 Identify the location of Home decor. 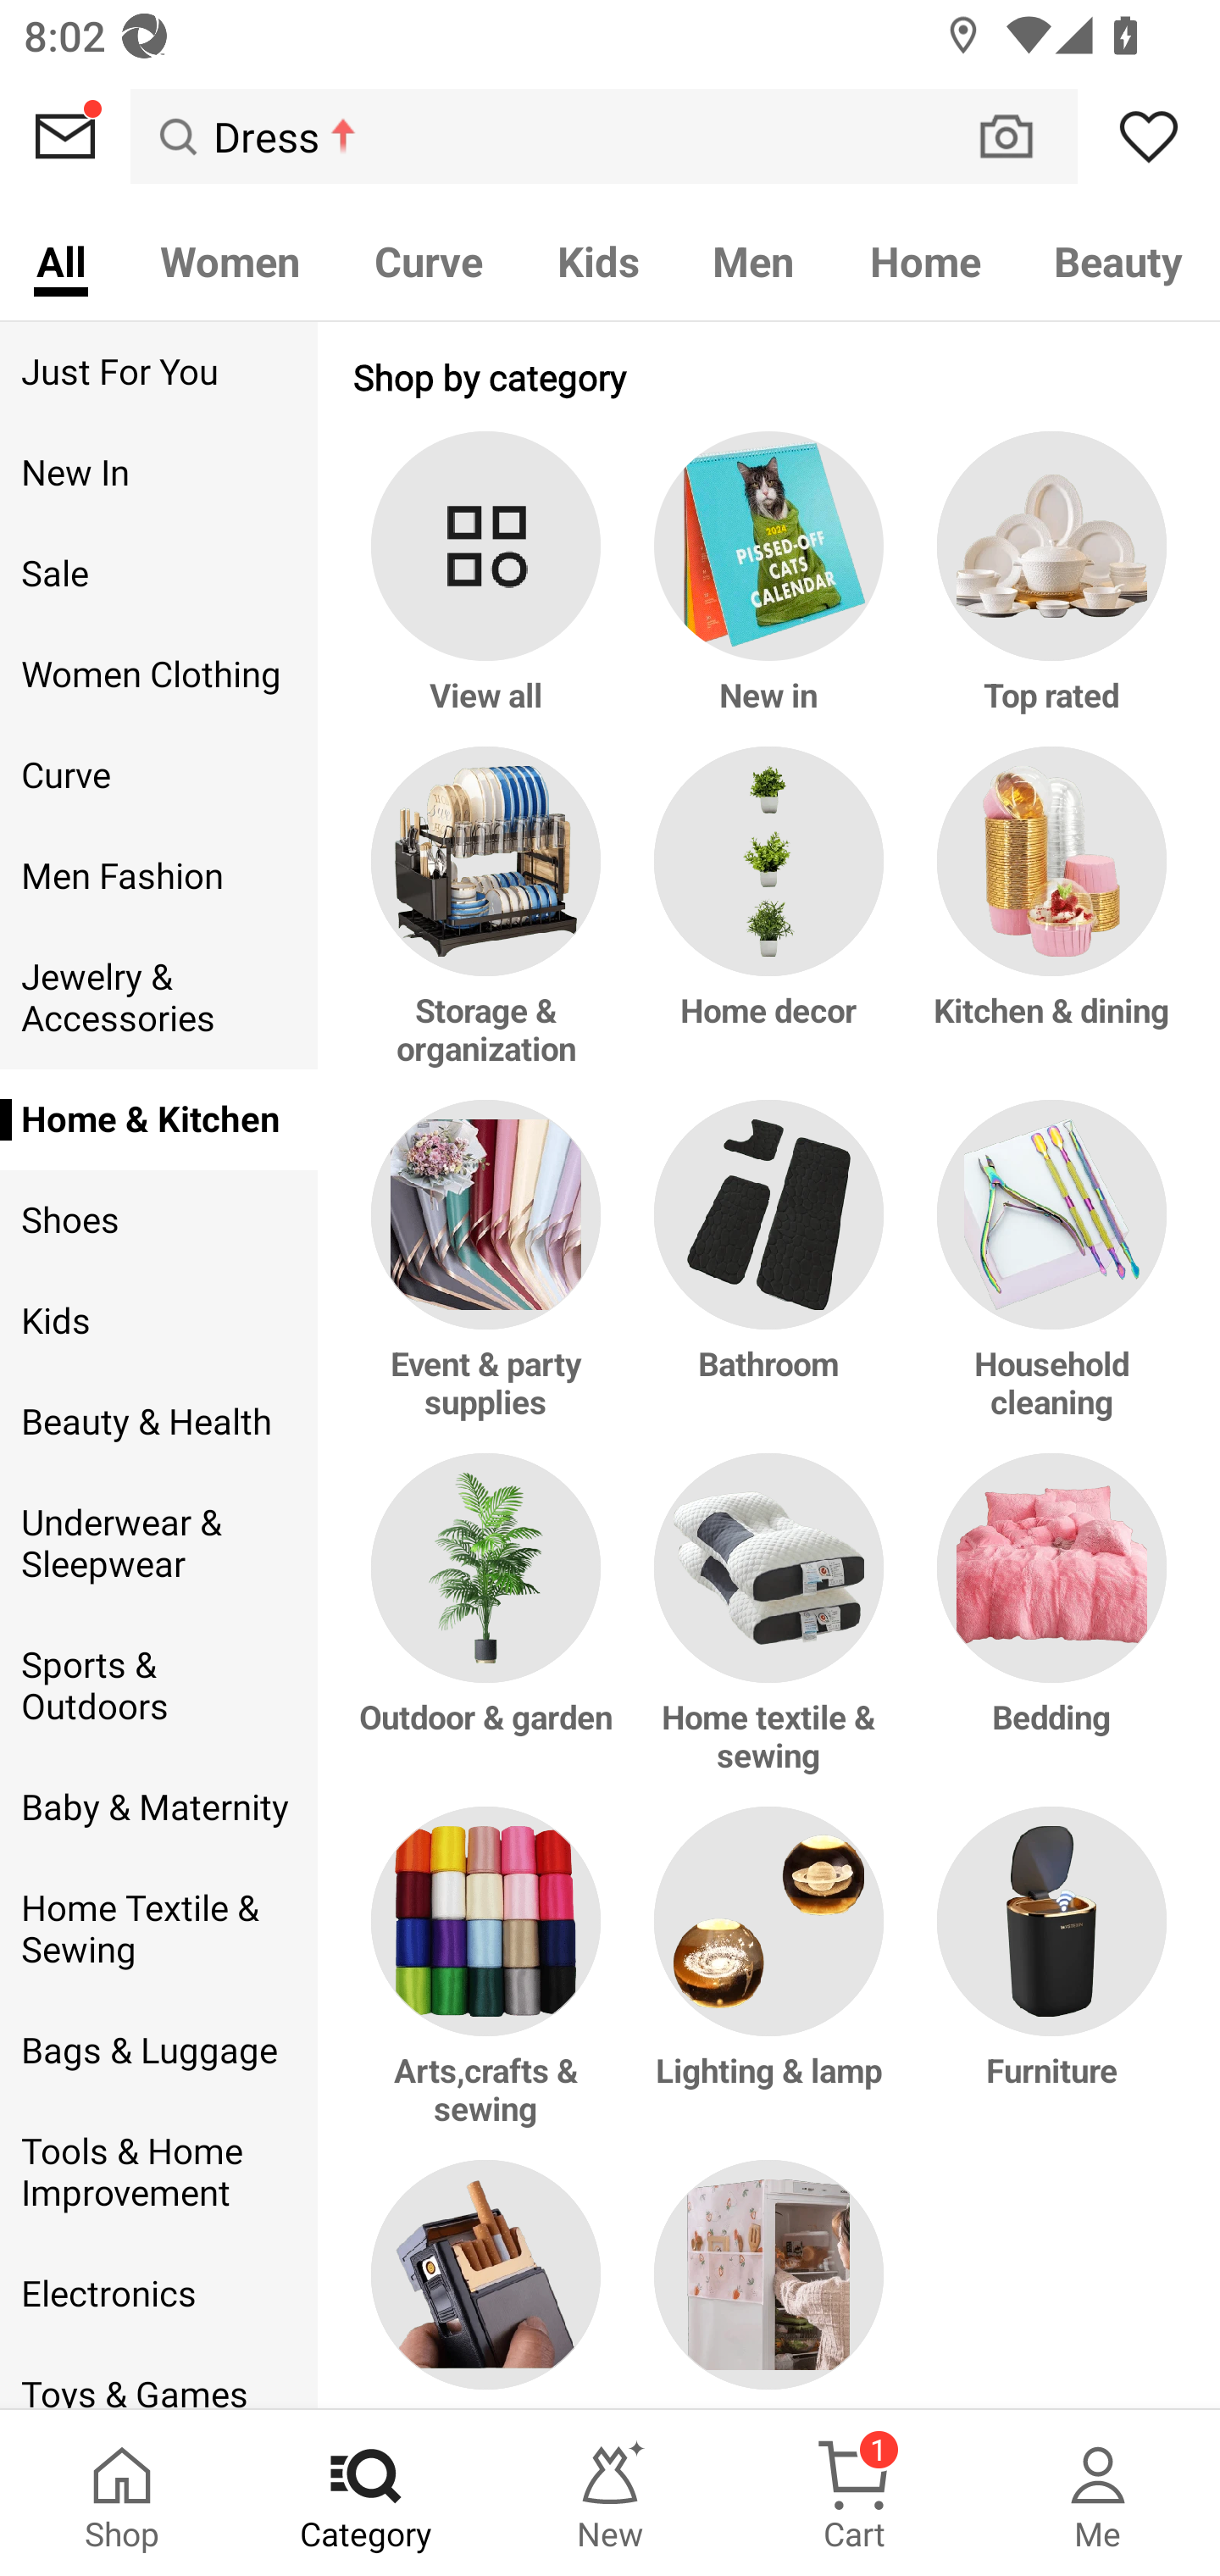
(769, 924).